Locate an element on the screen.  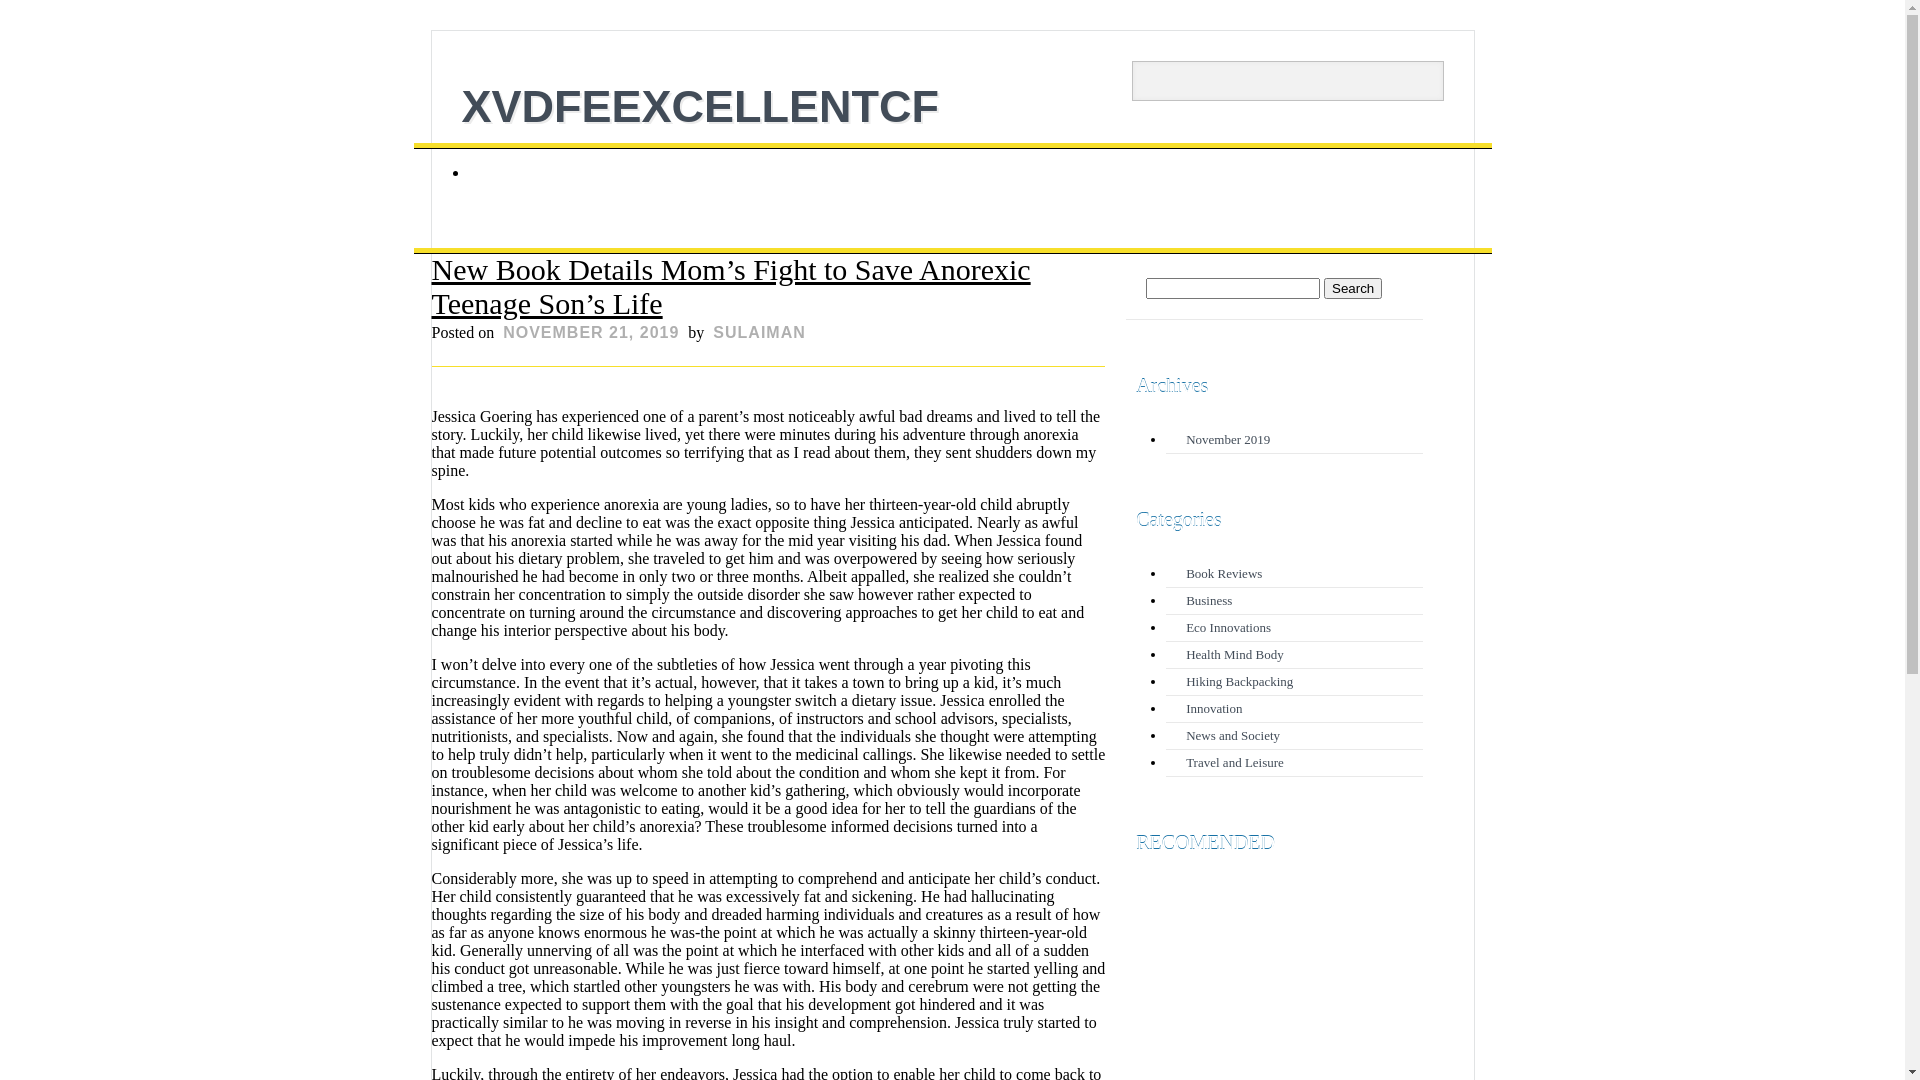
Book Reviews is located at coordinates (1224, 574).